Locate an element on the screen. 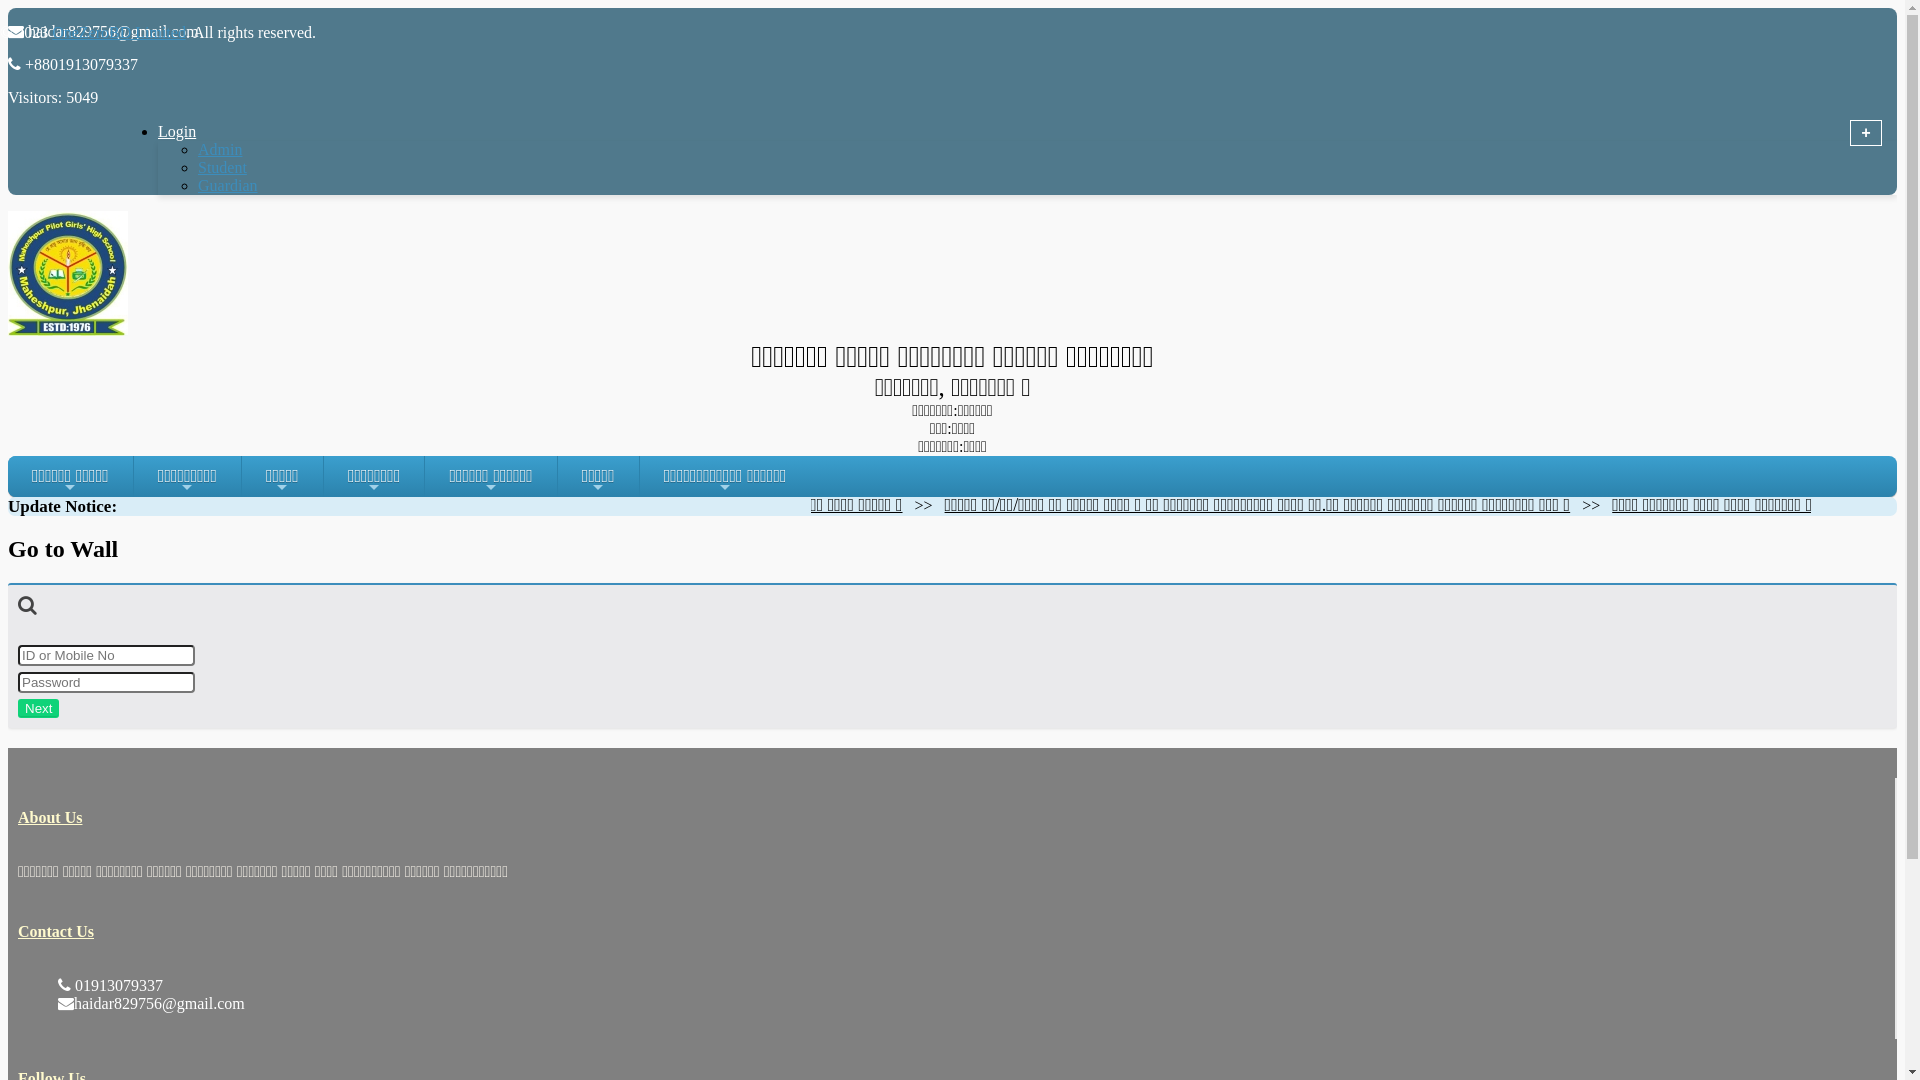 Image resolution: width=1920 pixels, height=1080 pixels. Student is located at coordinates (222, 168).